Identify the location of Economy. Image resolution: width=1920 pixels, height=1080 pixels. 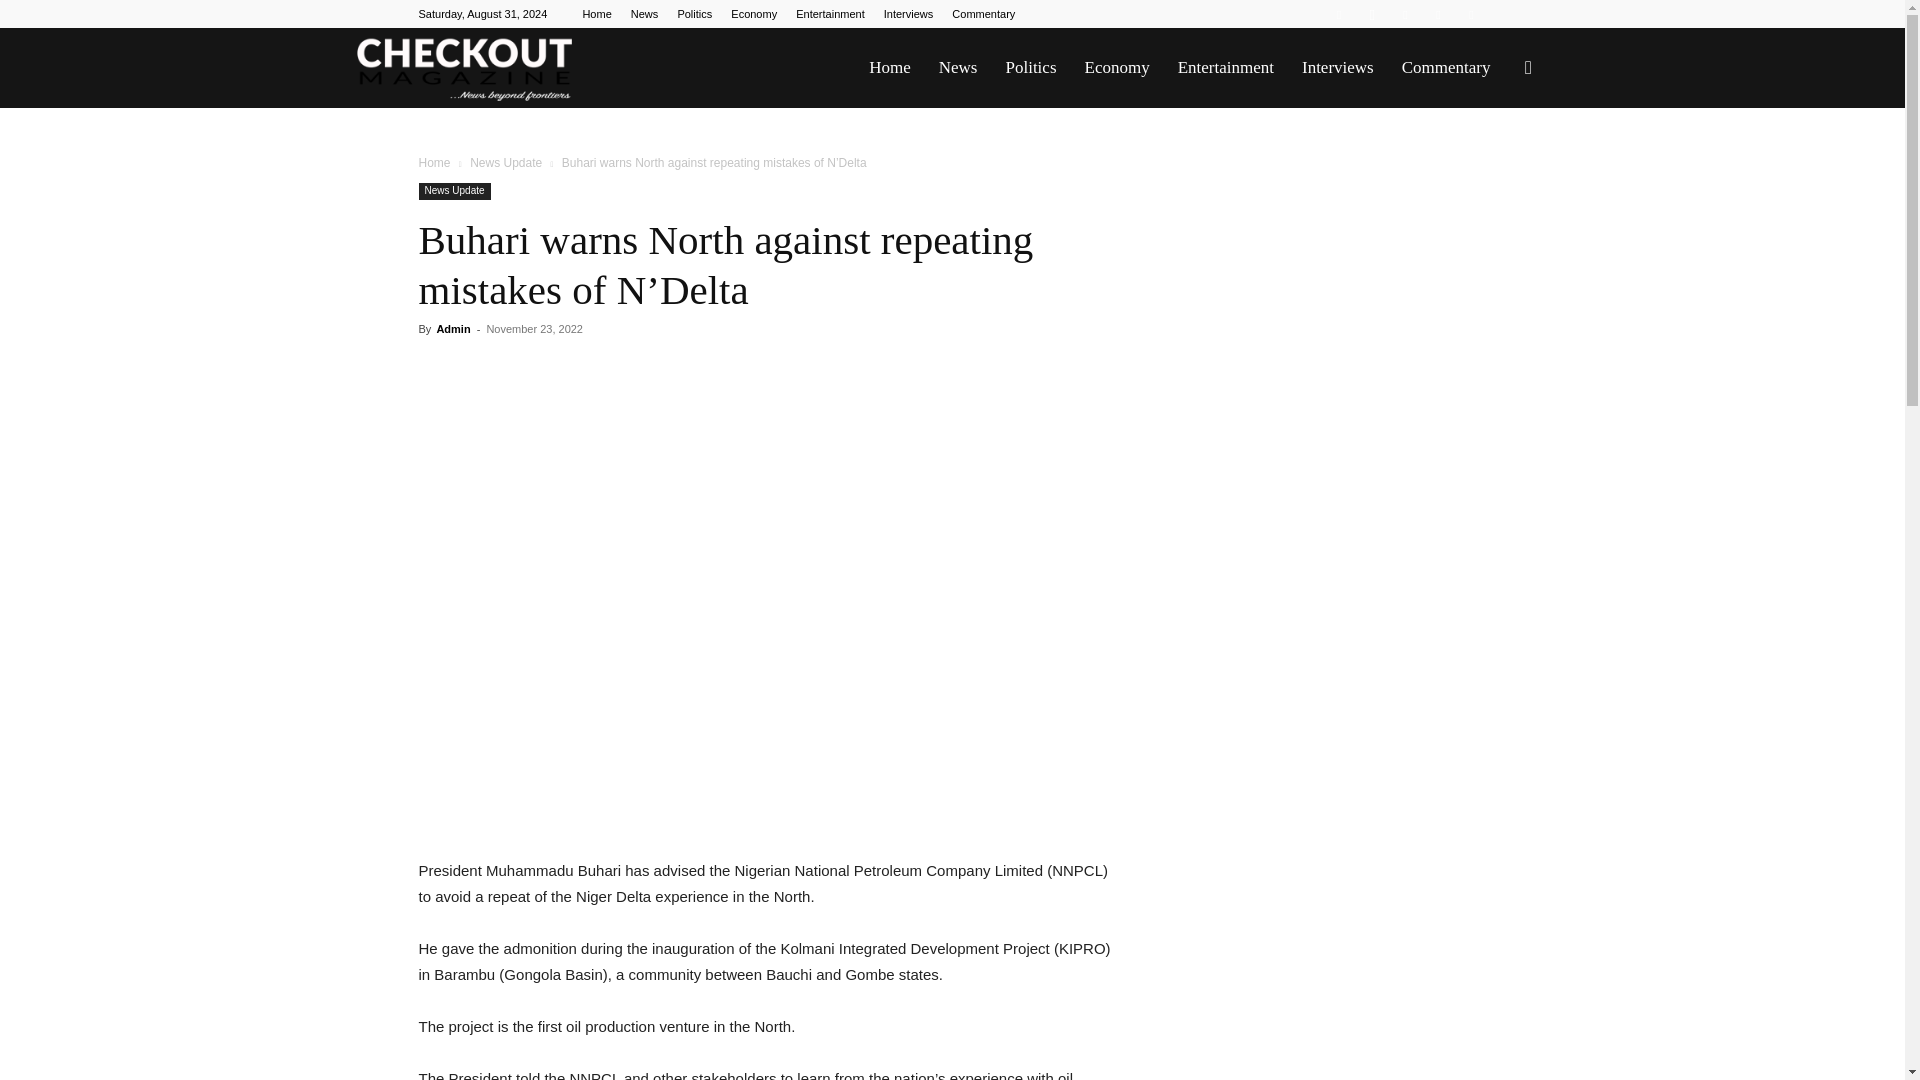
(754, 14).